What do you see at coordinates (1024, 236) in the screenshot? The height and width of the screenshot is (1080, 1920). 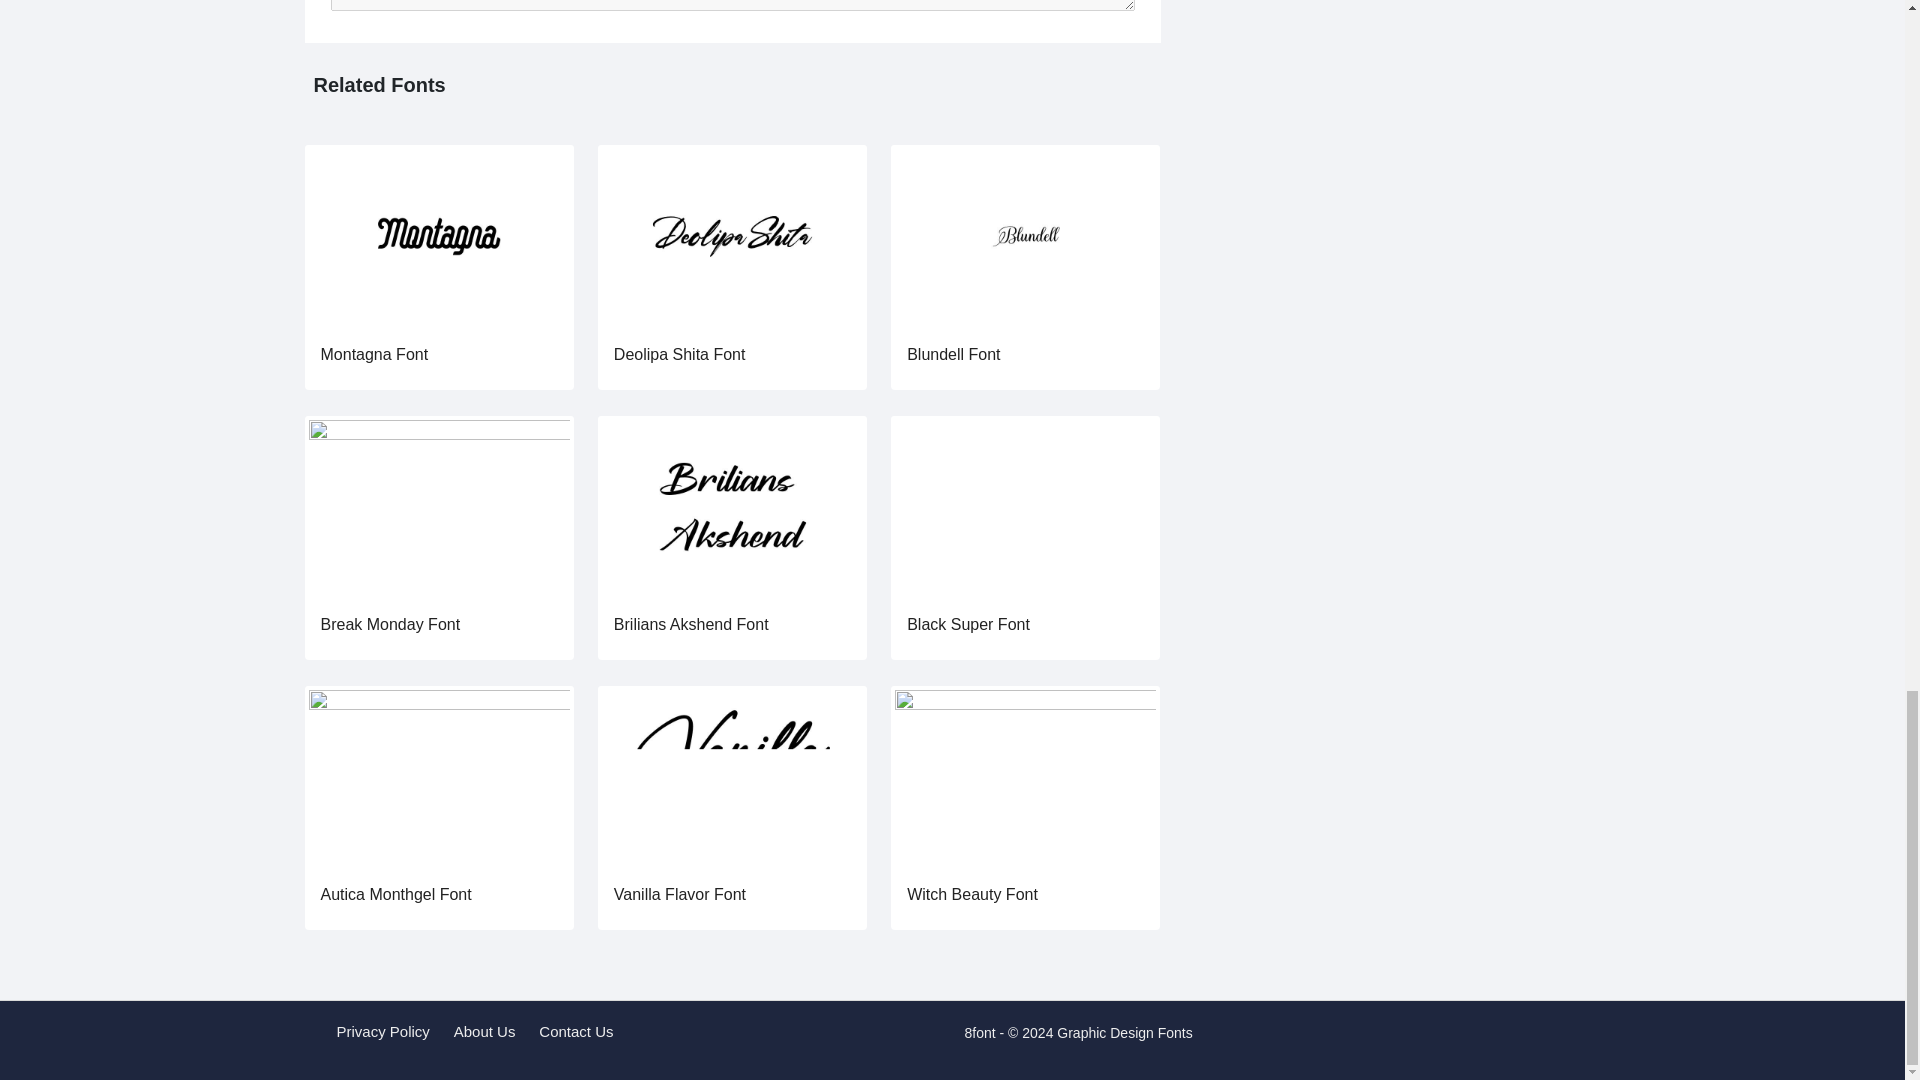 I see `Blundell Font` at bounding box center [1024, 236].